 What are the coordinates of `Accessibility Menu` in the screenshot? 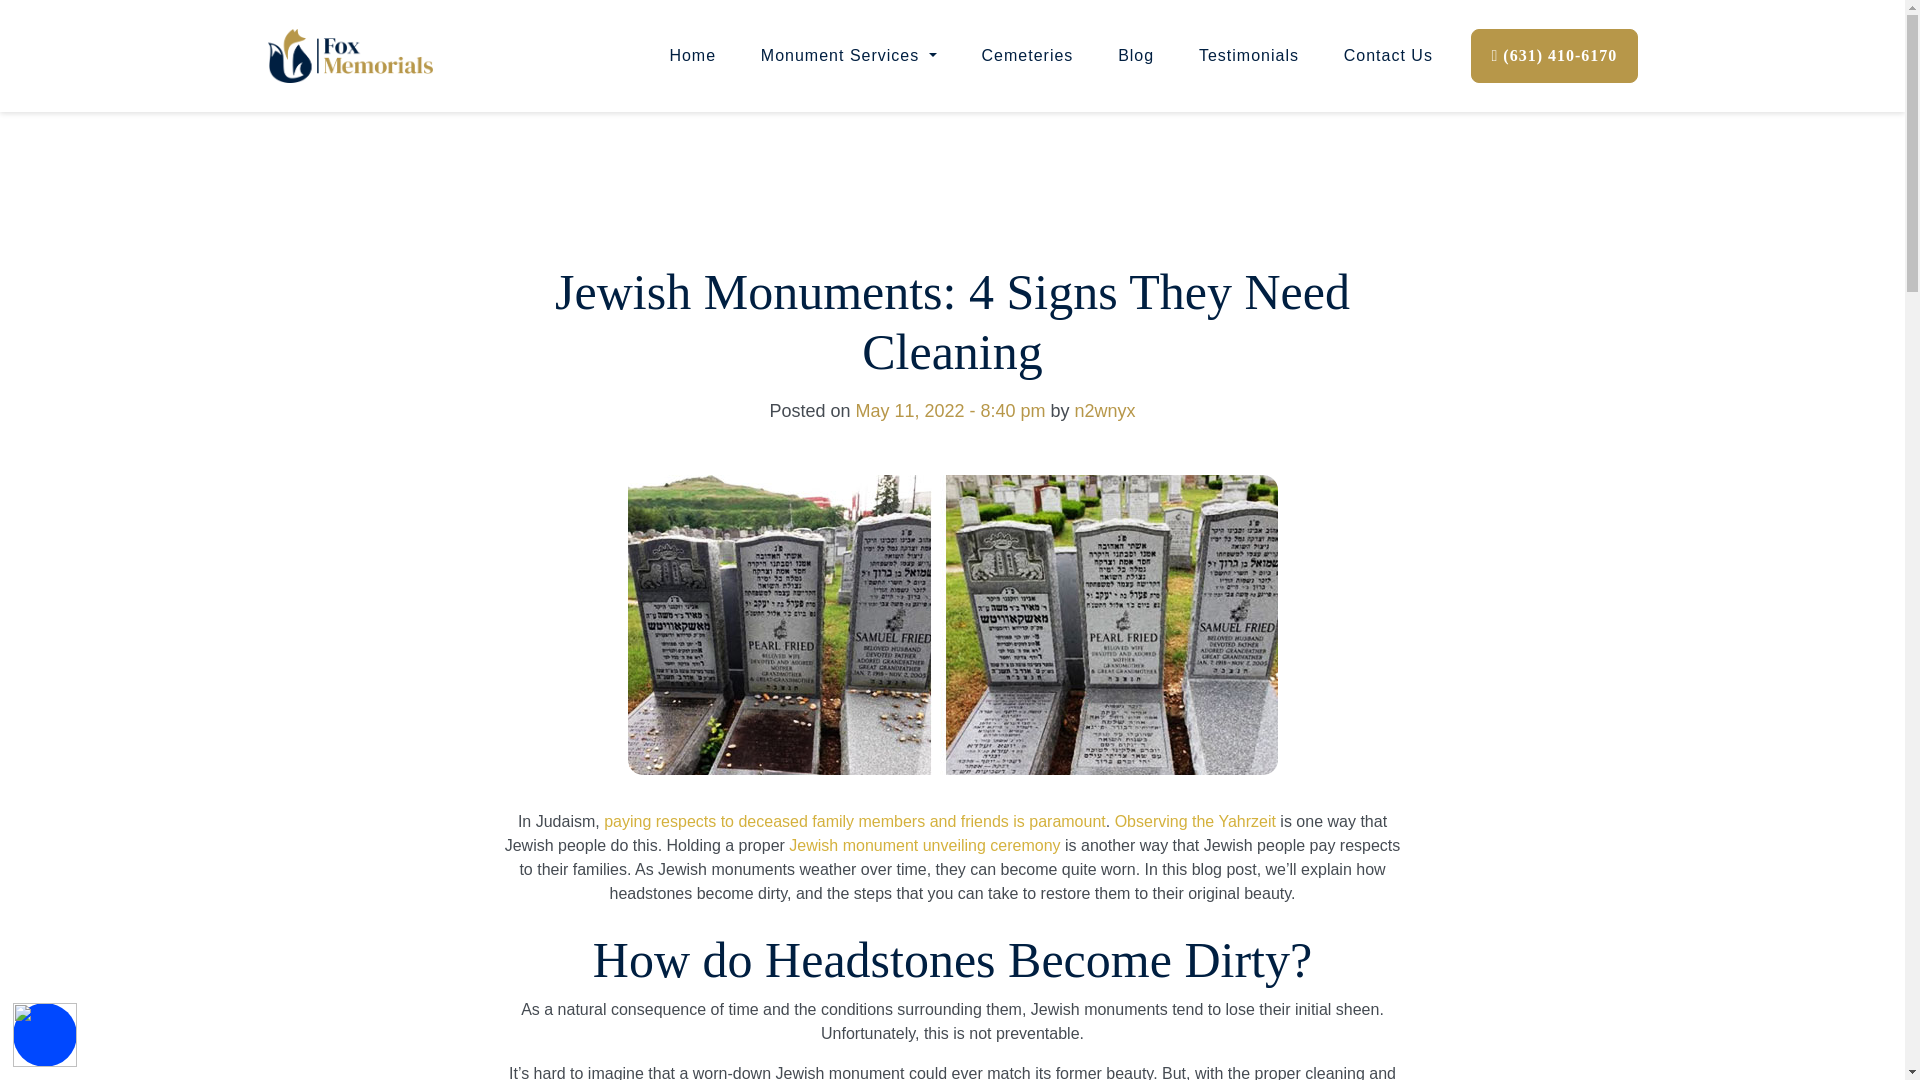 It's located at (44, 1035).